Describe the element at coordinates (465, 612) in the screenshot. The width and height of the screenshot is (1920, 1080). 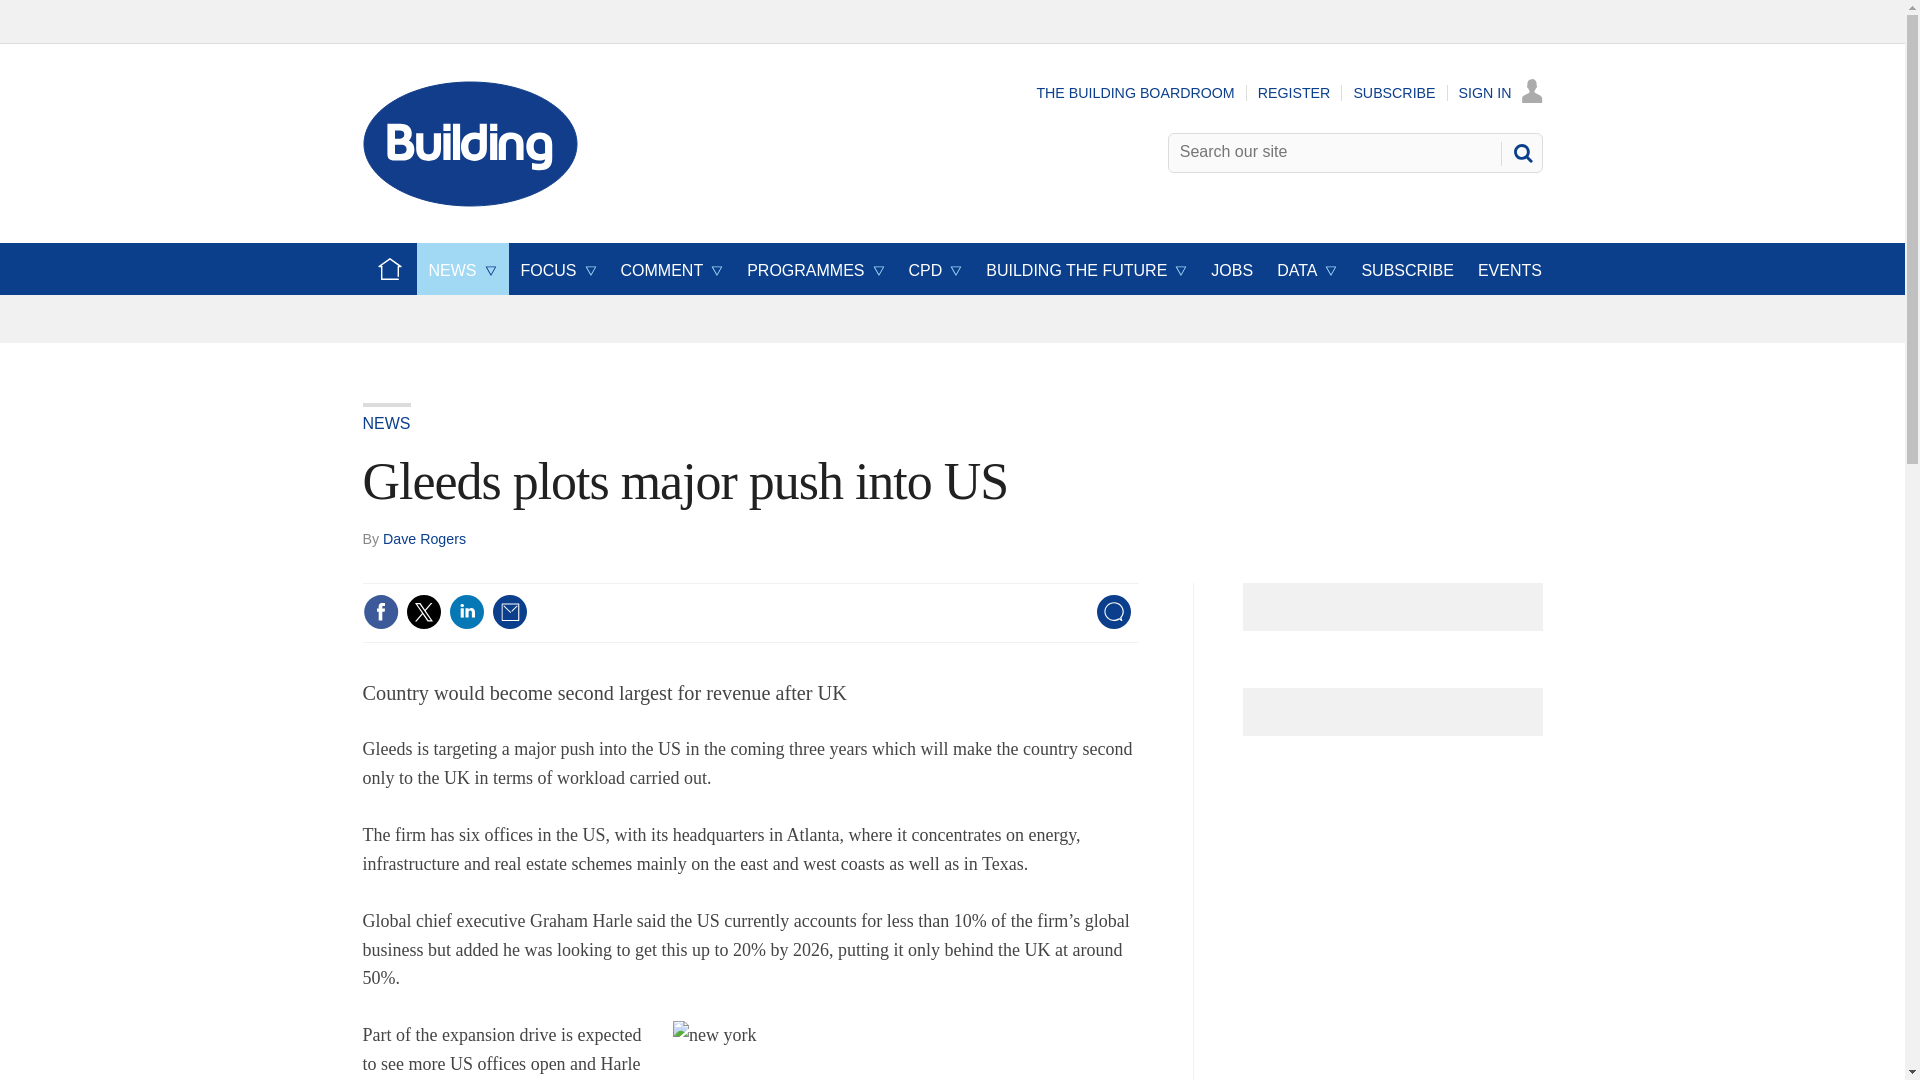
I see `Share this on Linked in` at that location.